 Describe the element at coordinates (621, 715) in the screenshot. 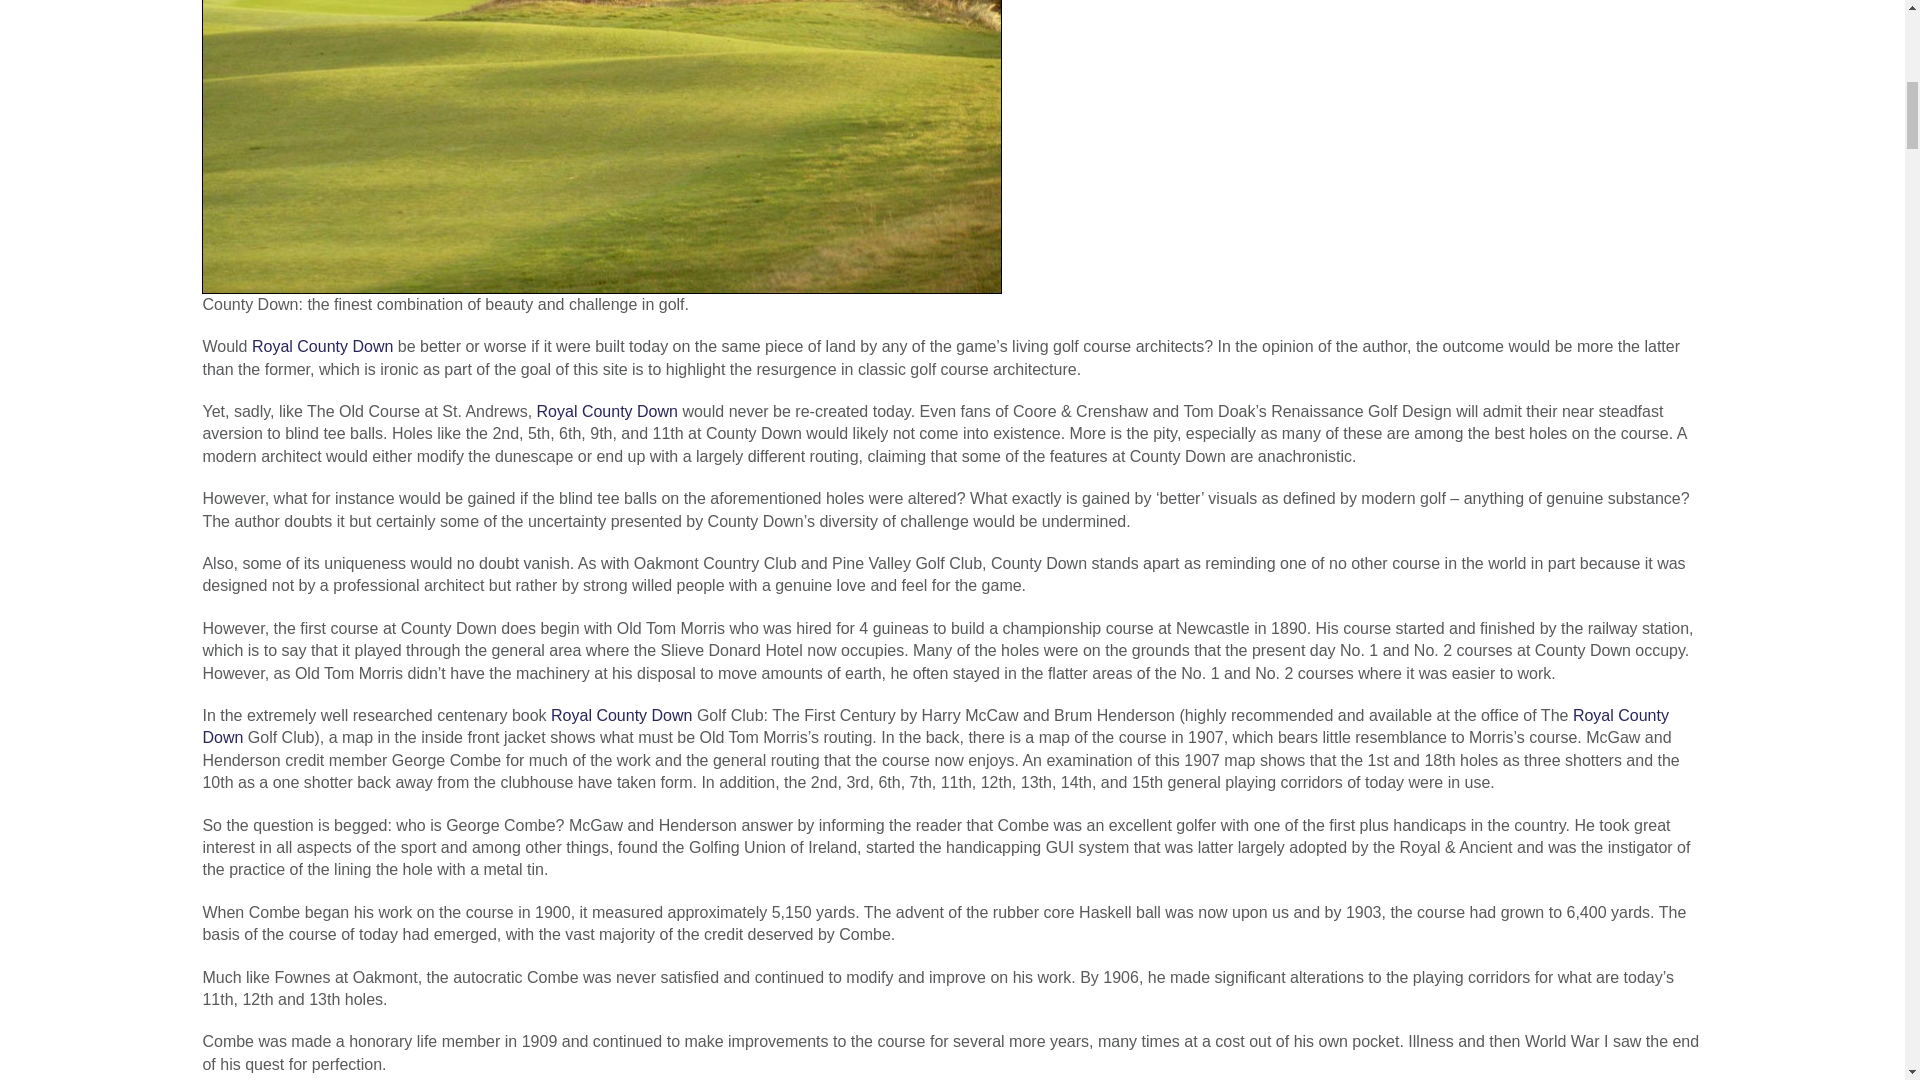

I see `R` at that location.